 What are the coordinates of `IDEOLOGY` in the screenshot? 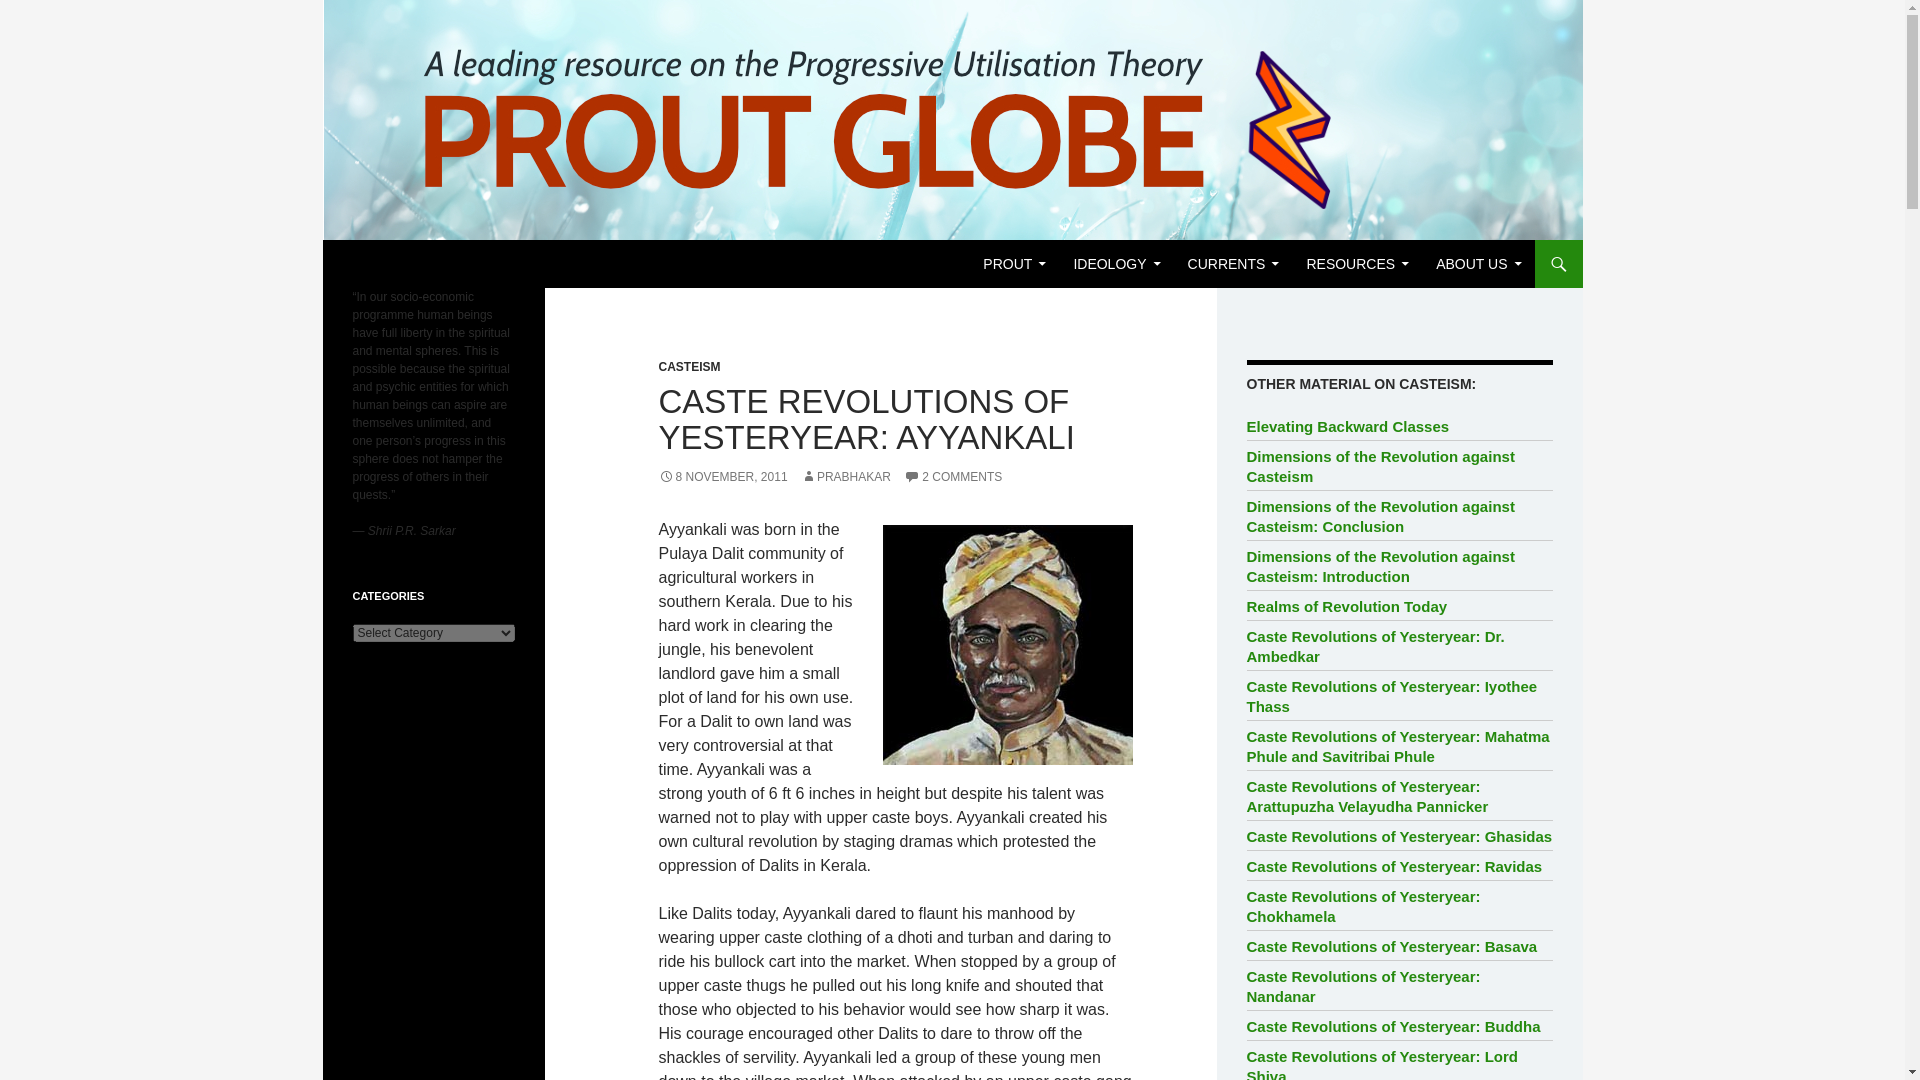 It's located at (1116, 264).